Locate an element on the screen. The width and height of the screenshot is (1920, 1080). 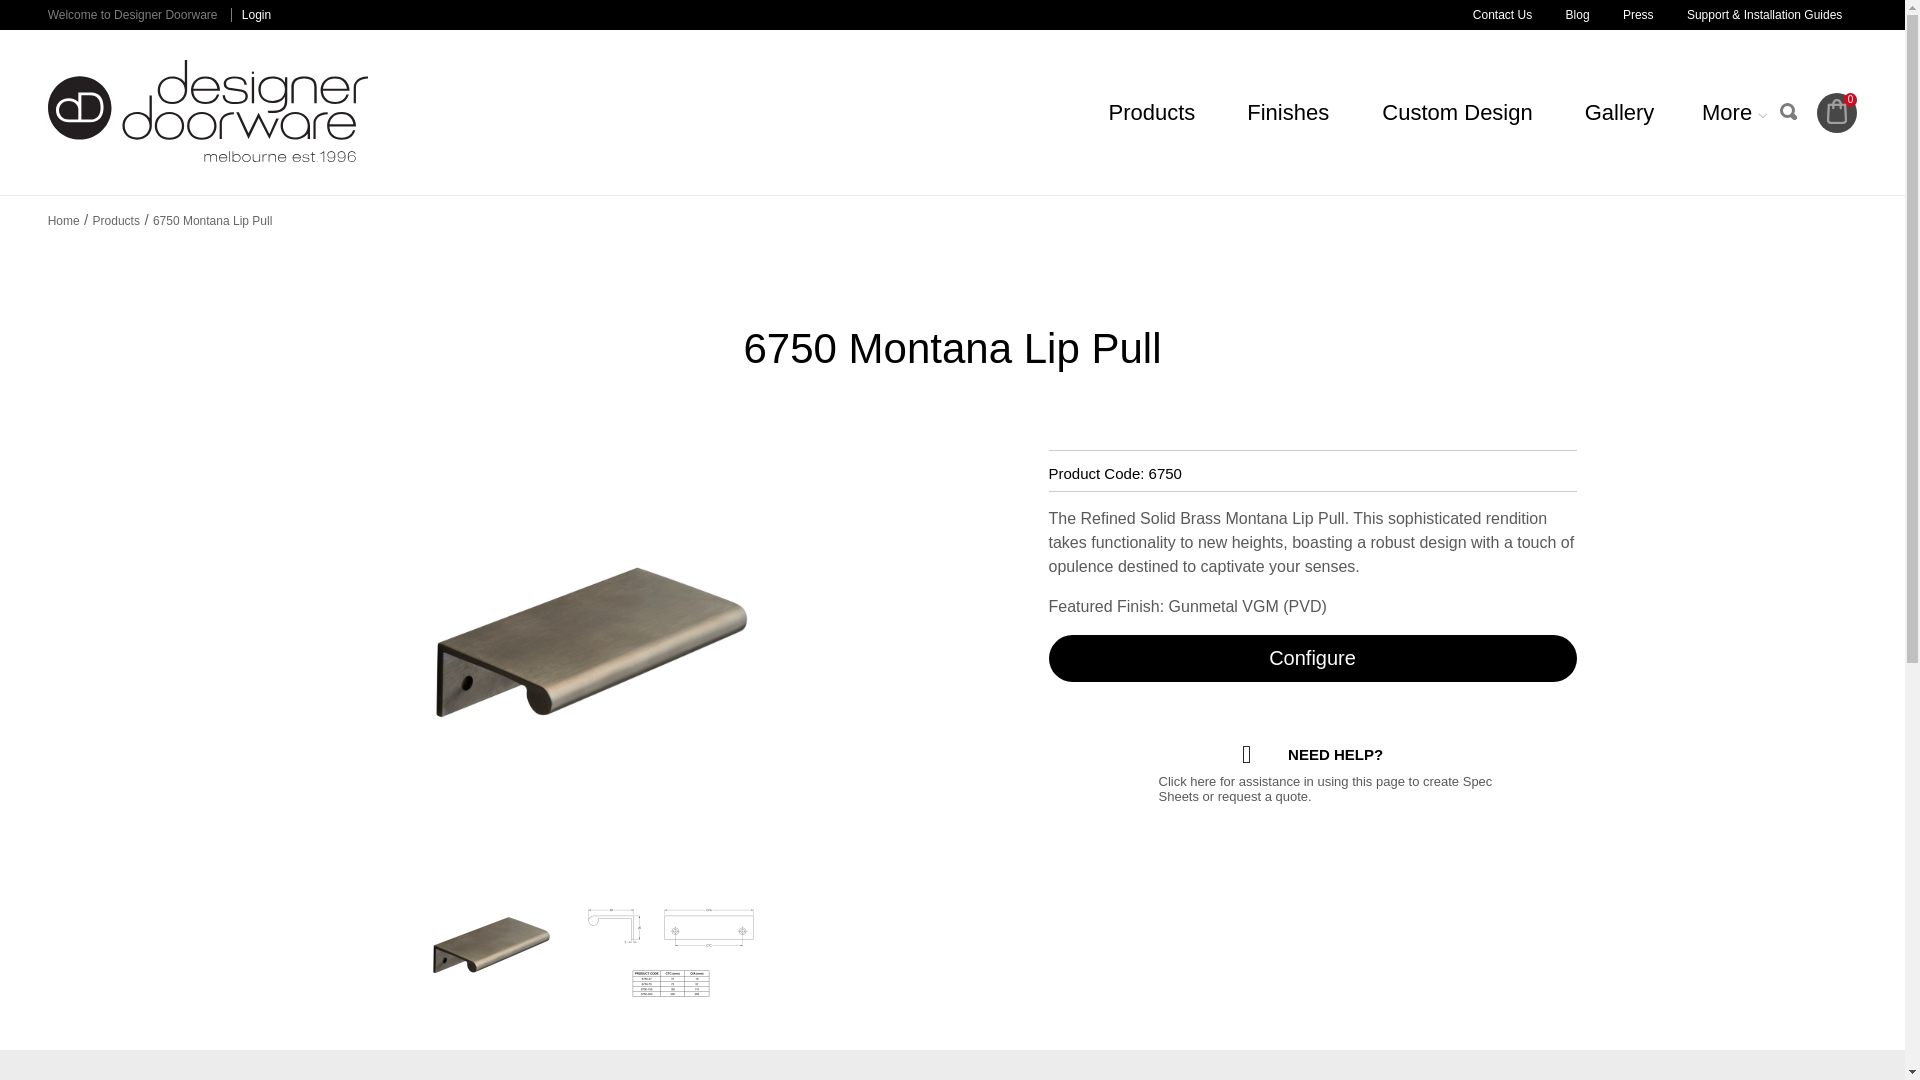
Gallery is located at coordinates (1618, 113).